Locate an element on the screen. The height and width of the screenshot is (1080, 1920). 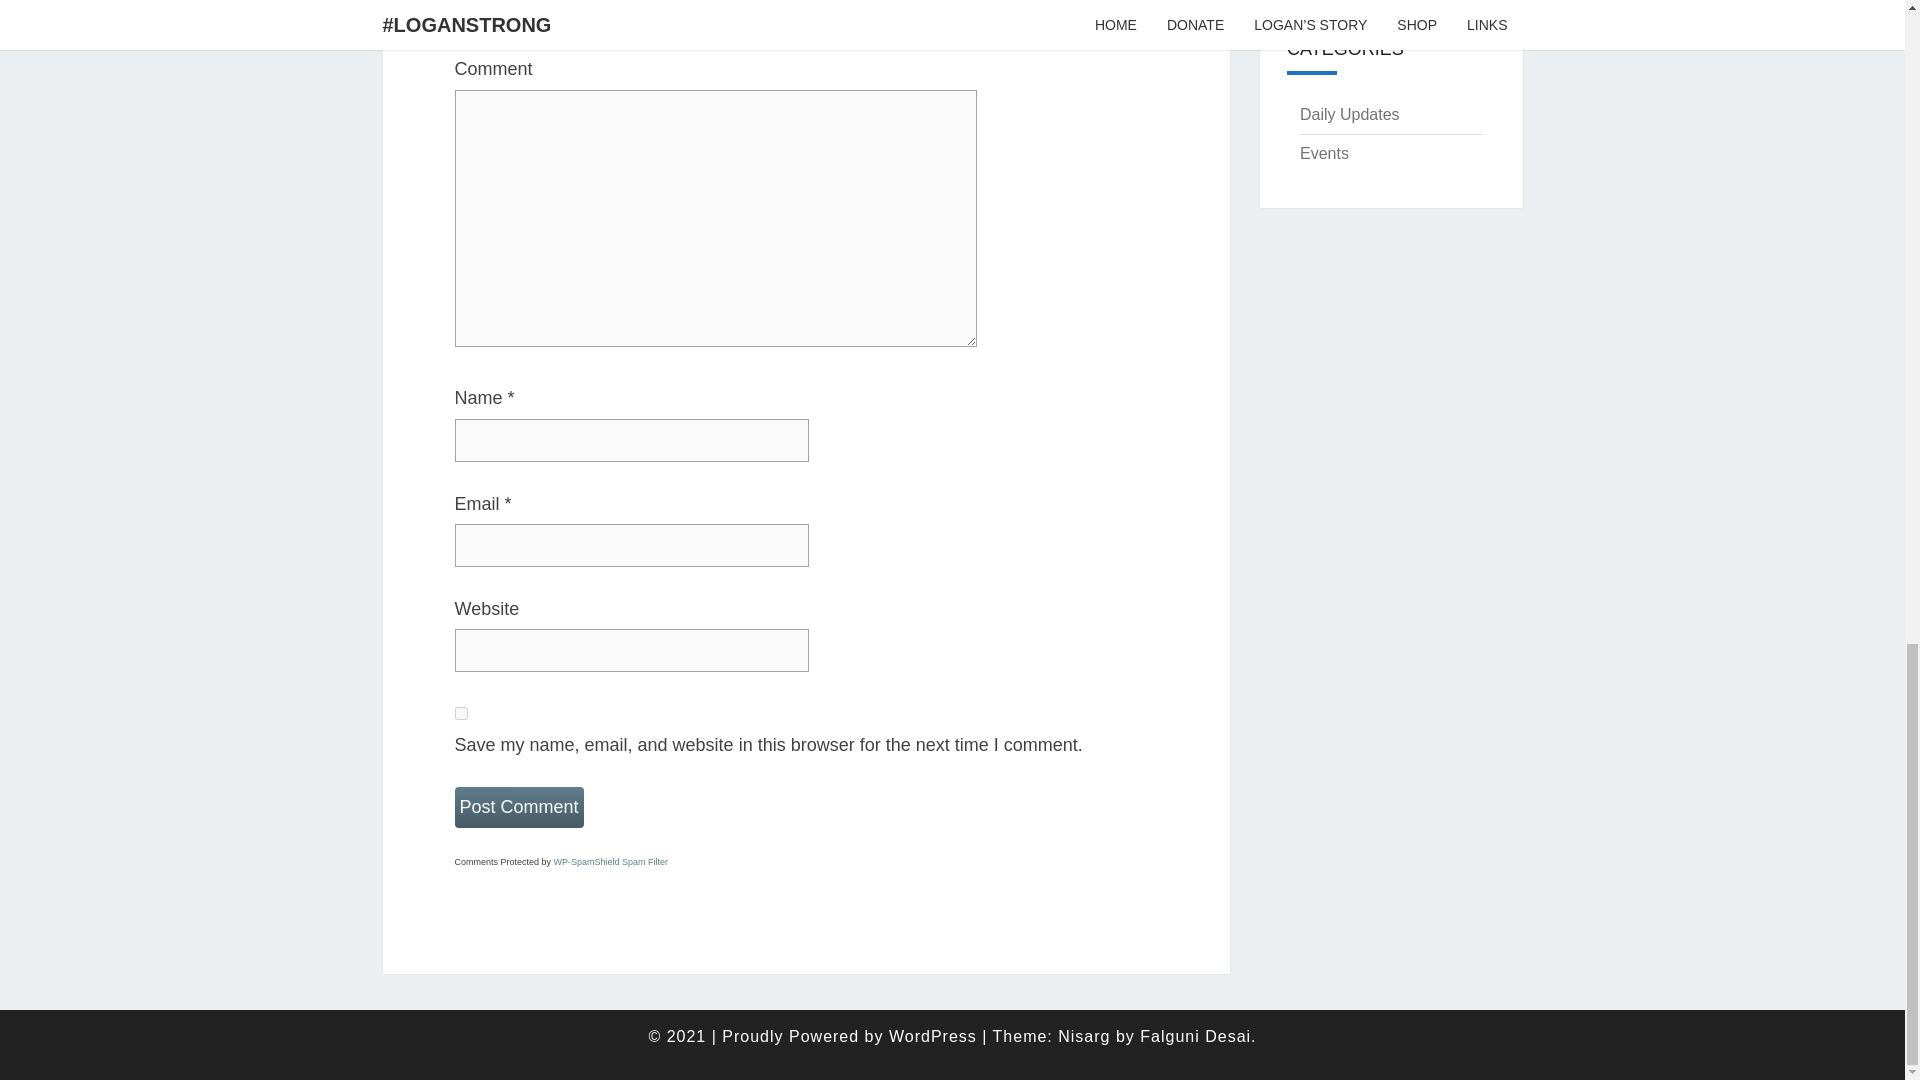
WordPress is located at coordinates (932, 1036).